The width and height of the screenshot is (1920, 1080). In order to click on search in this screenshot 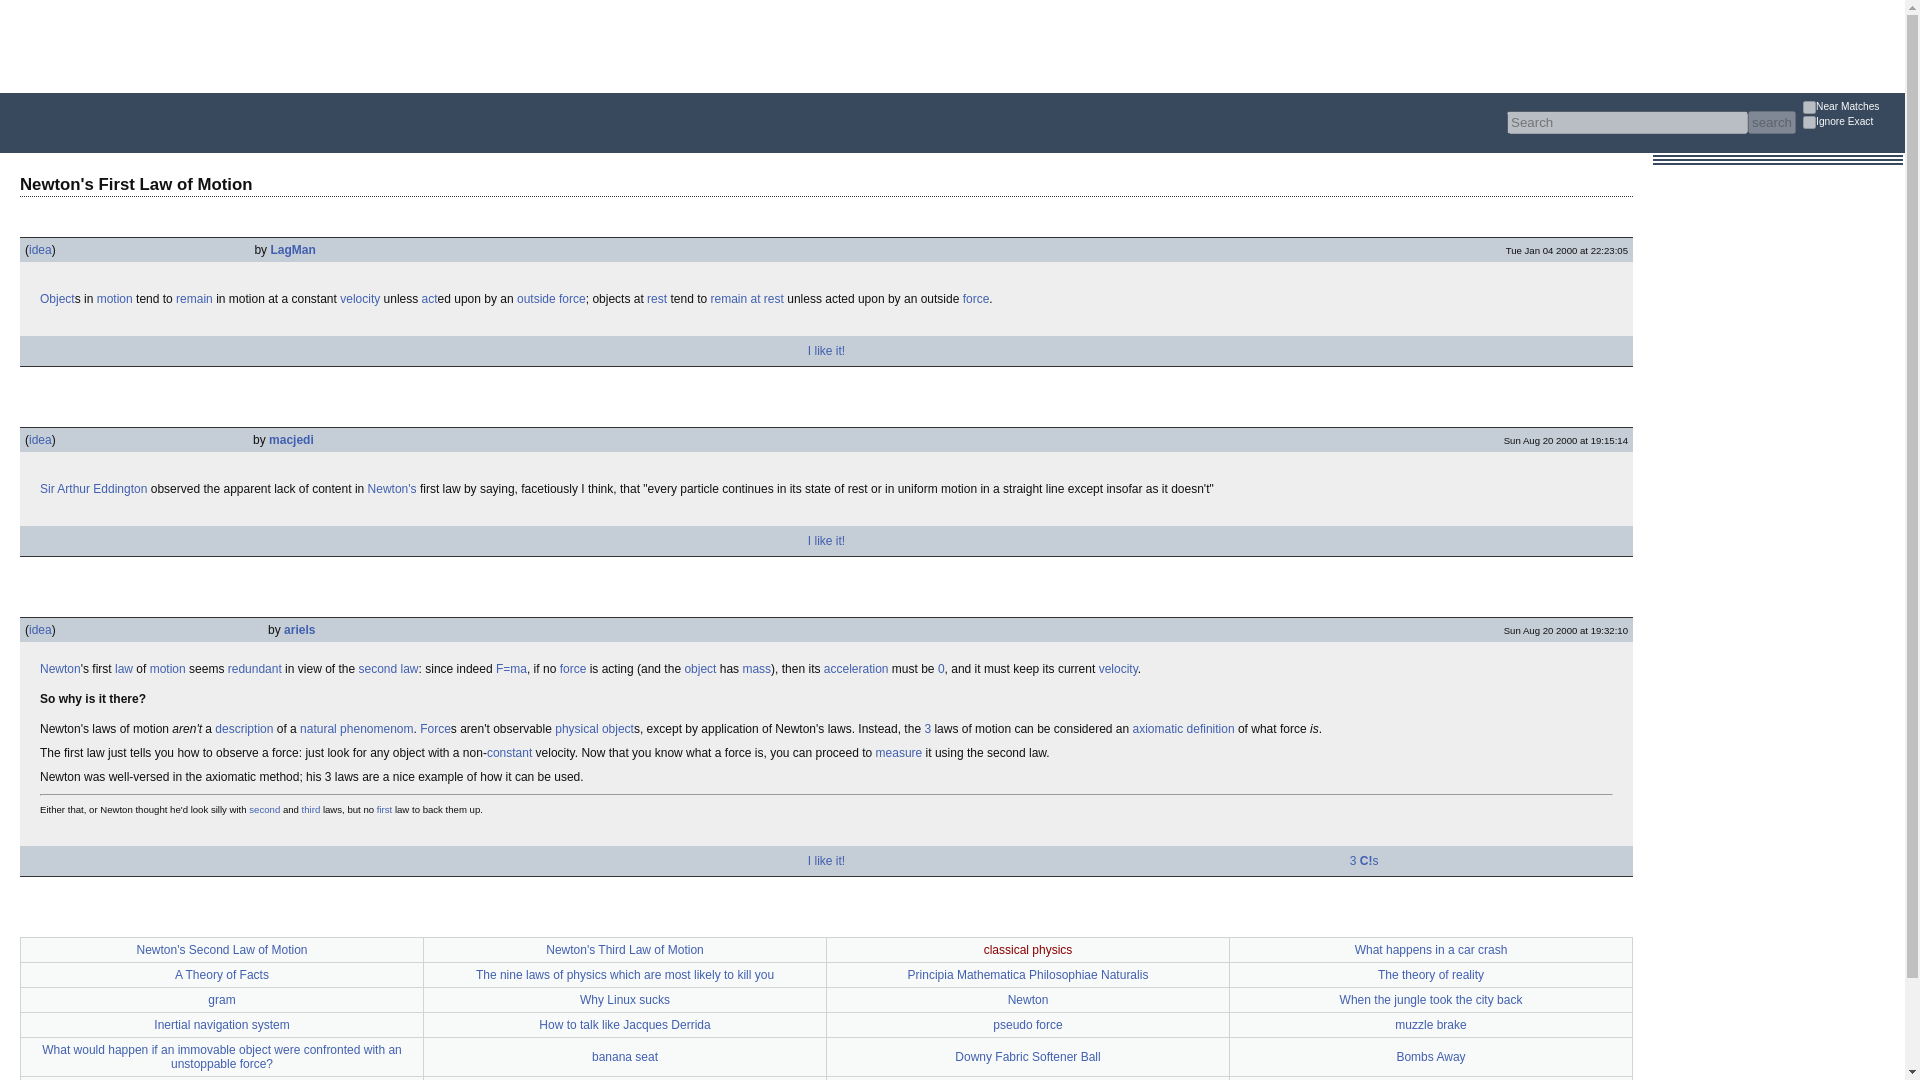, I will do `click(1771, 122)`.